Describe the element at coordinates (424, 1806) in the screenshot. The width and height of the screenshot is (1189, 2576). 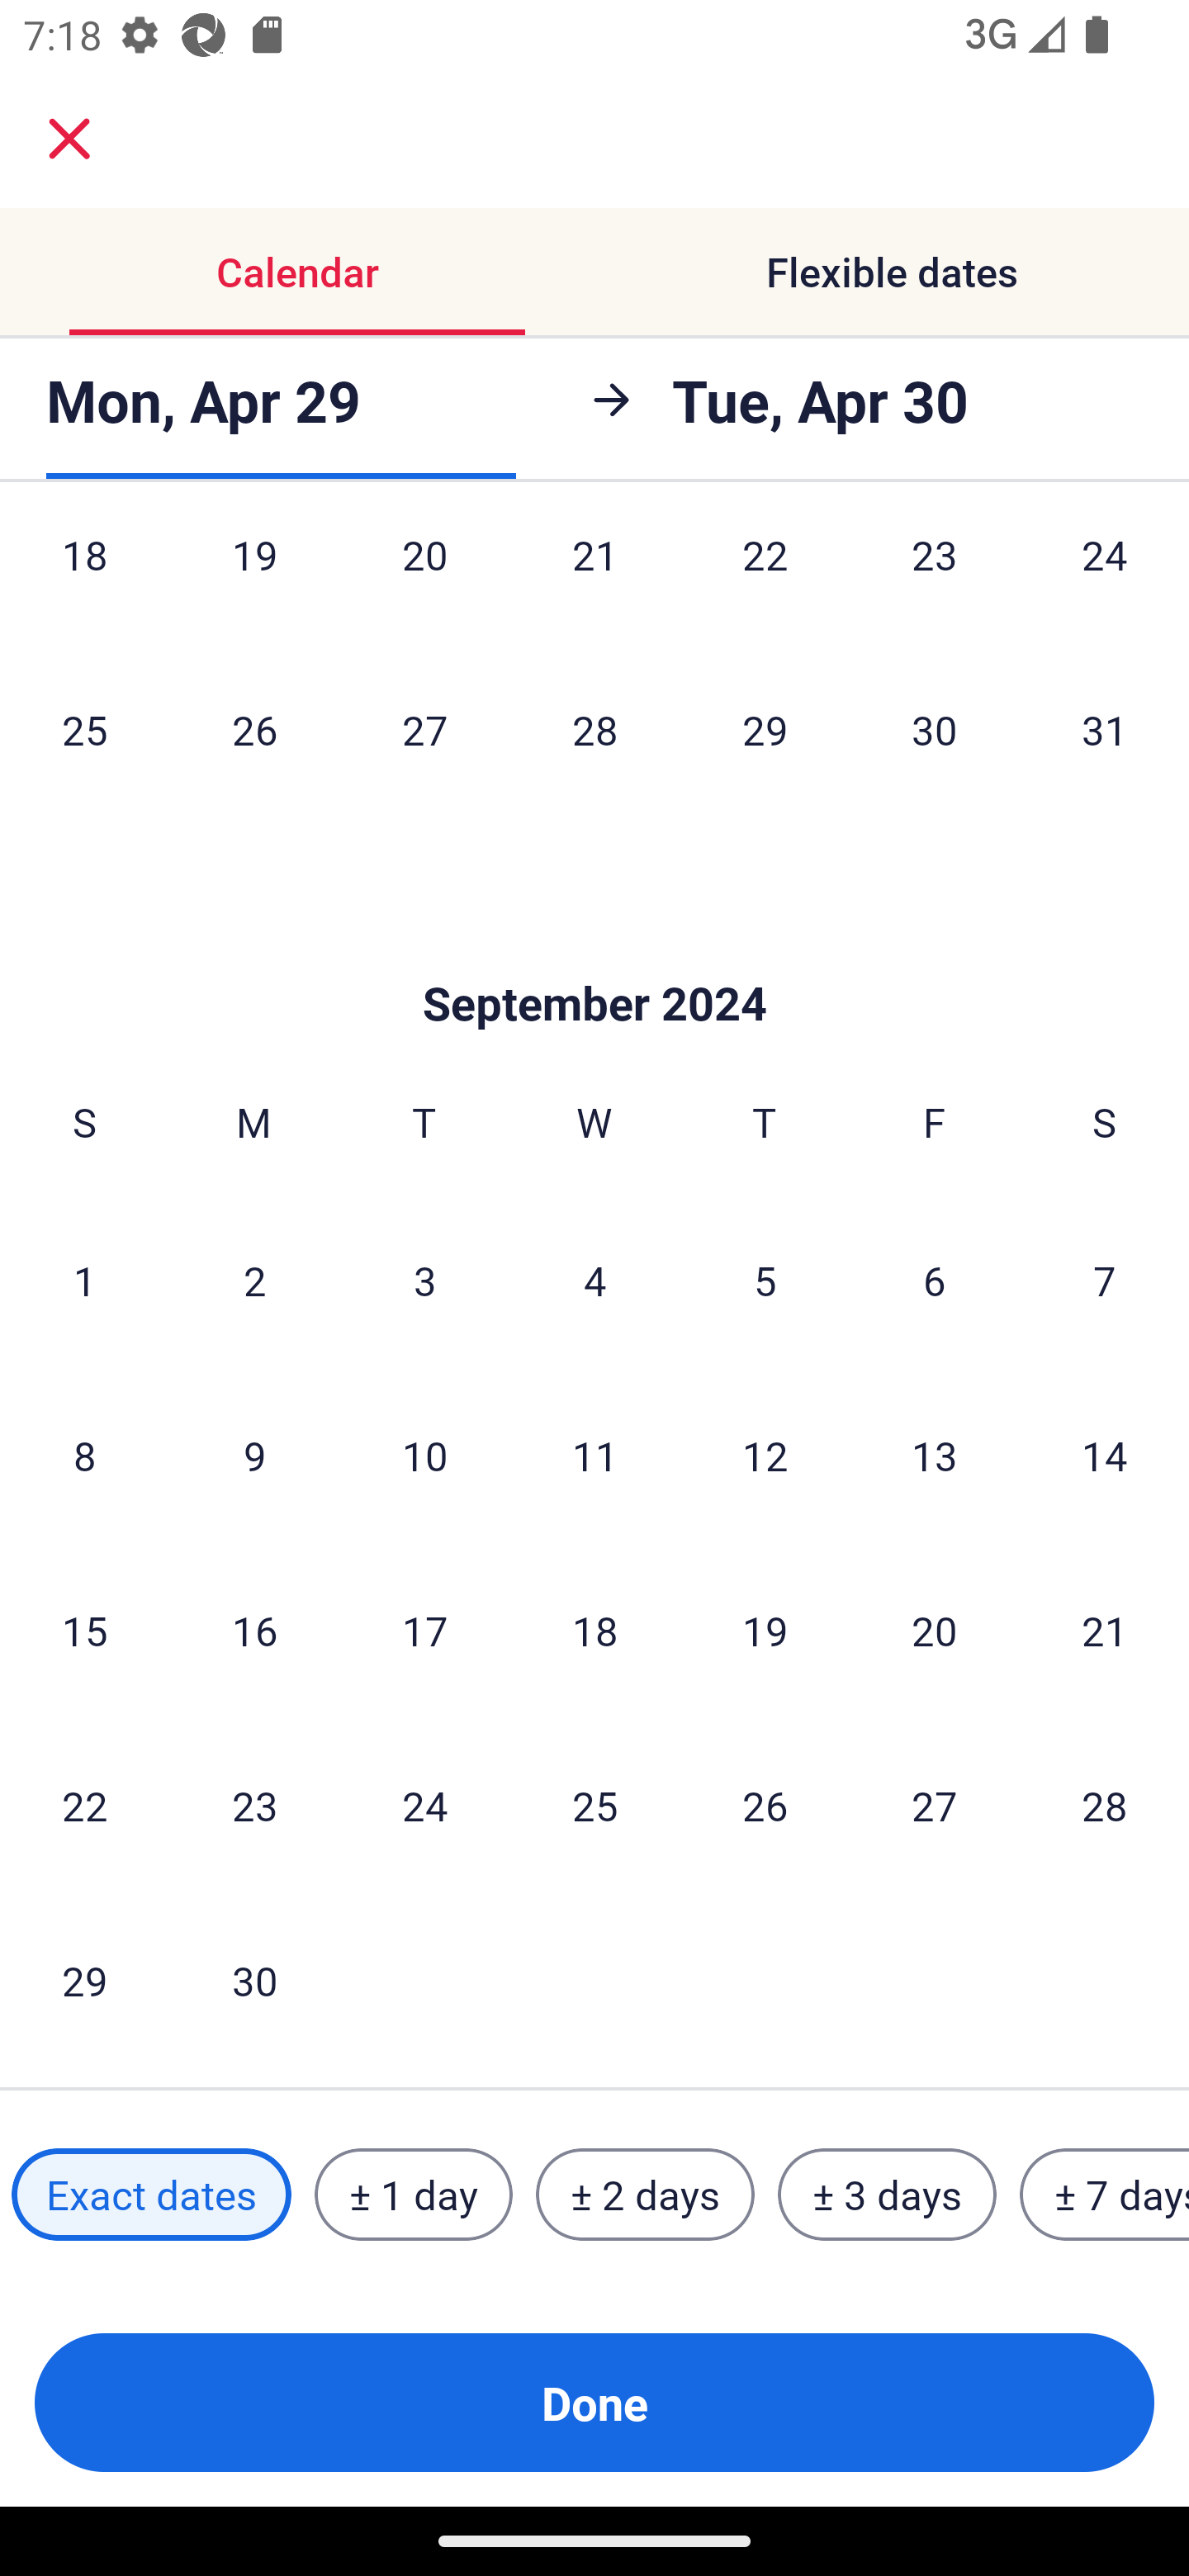
I see `24 Tuesday, September 24, 2024` at that location.